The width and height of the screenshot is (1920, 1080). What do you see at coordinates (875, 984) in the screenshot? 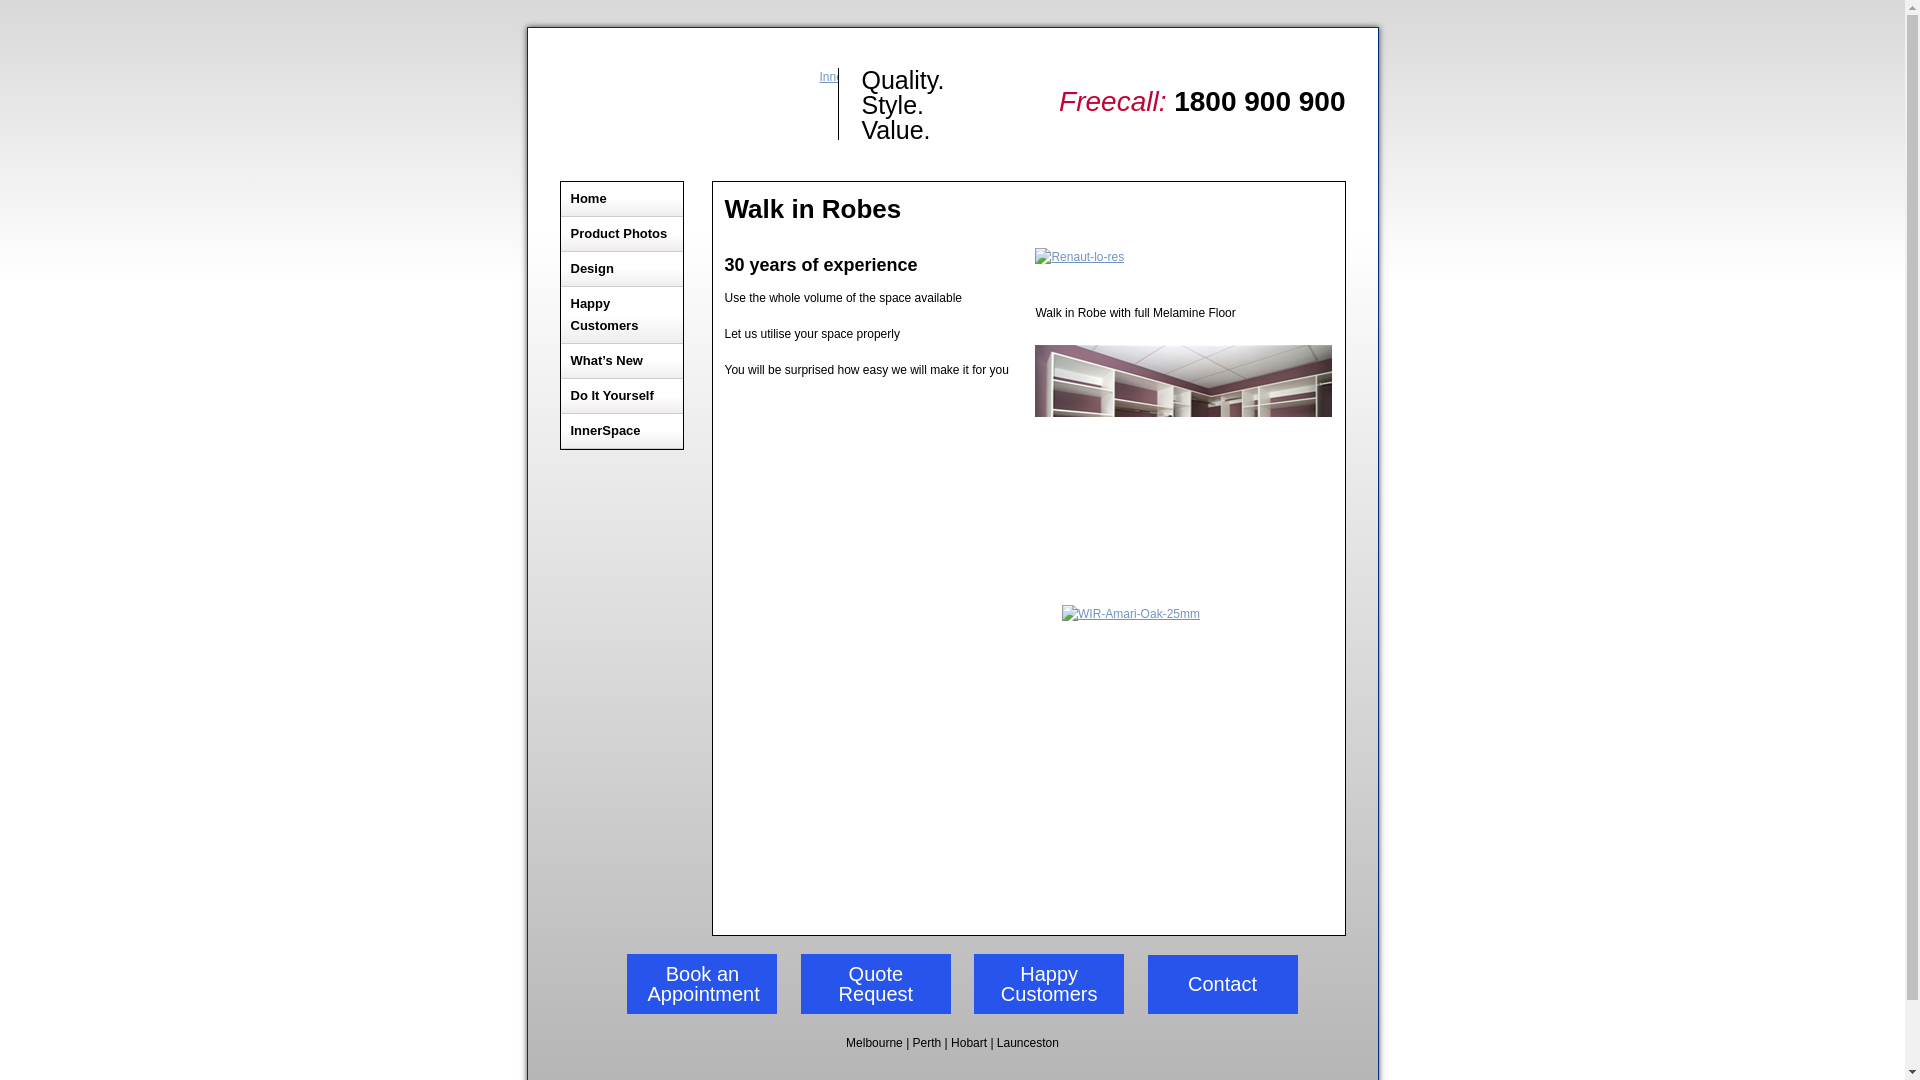
I see `Quote Request` at bounding box center [875, 984].